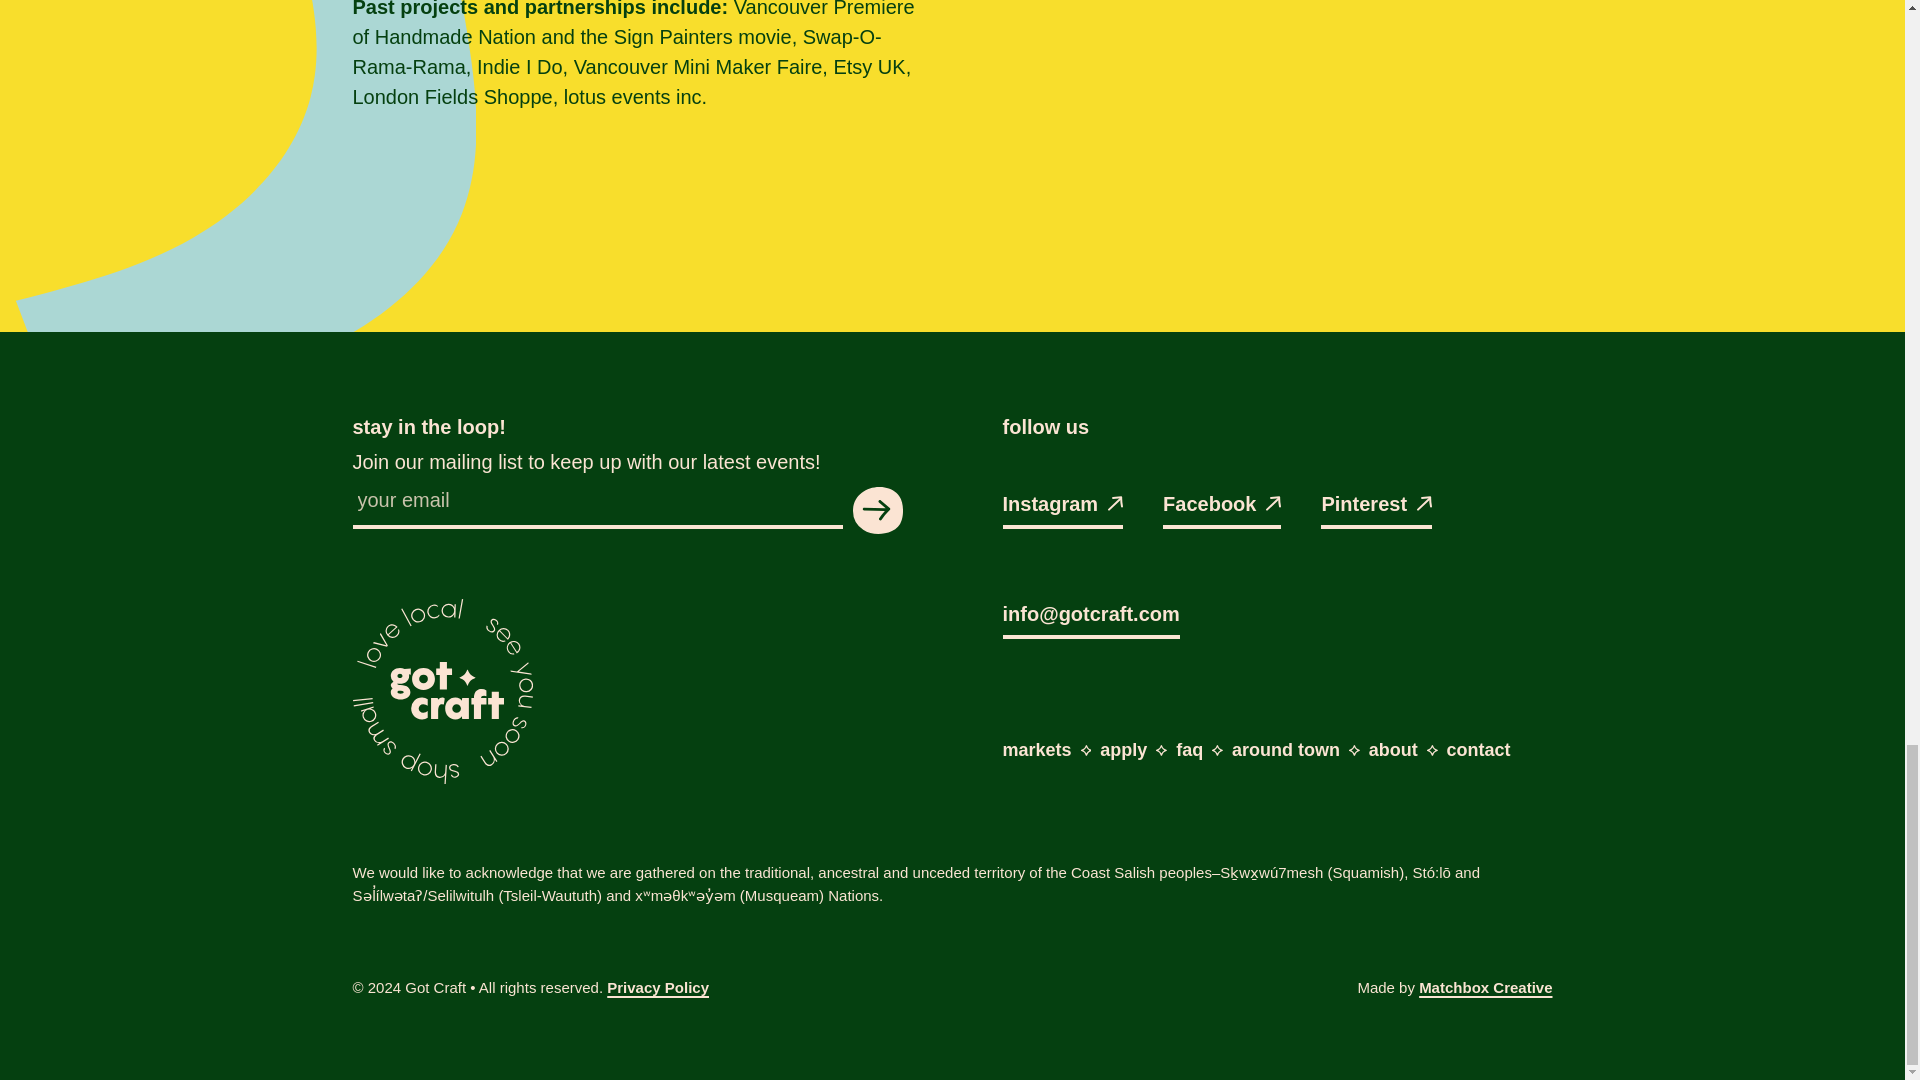 The width and height of the screenshot is (1920, 1080). What do you see at coordinates (657, 986) in the screenshot?
I see `Privacy Policy` at bounding box center [657, 986].